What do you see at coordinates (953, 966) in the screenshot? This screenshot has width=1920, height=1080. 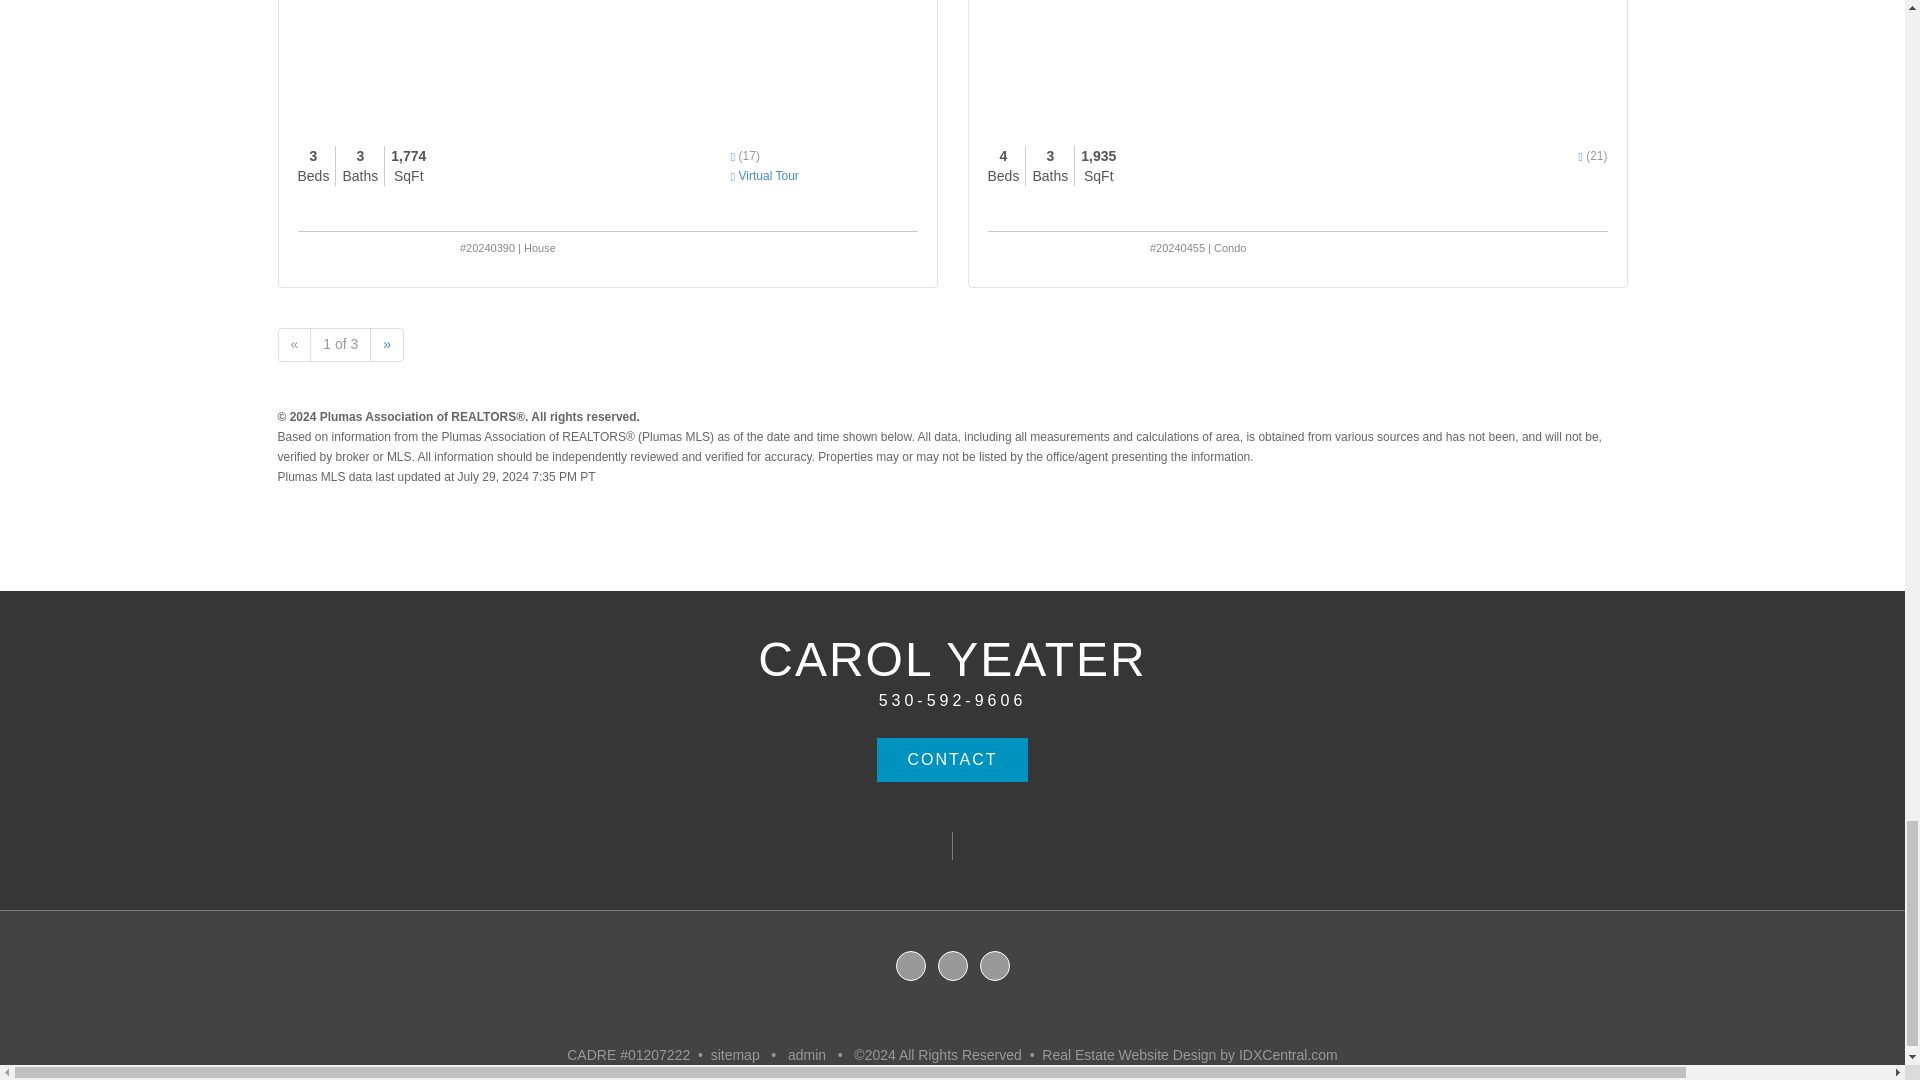 I see `Facebook` at bounding box center [953, 966].